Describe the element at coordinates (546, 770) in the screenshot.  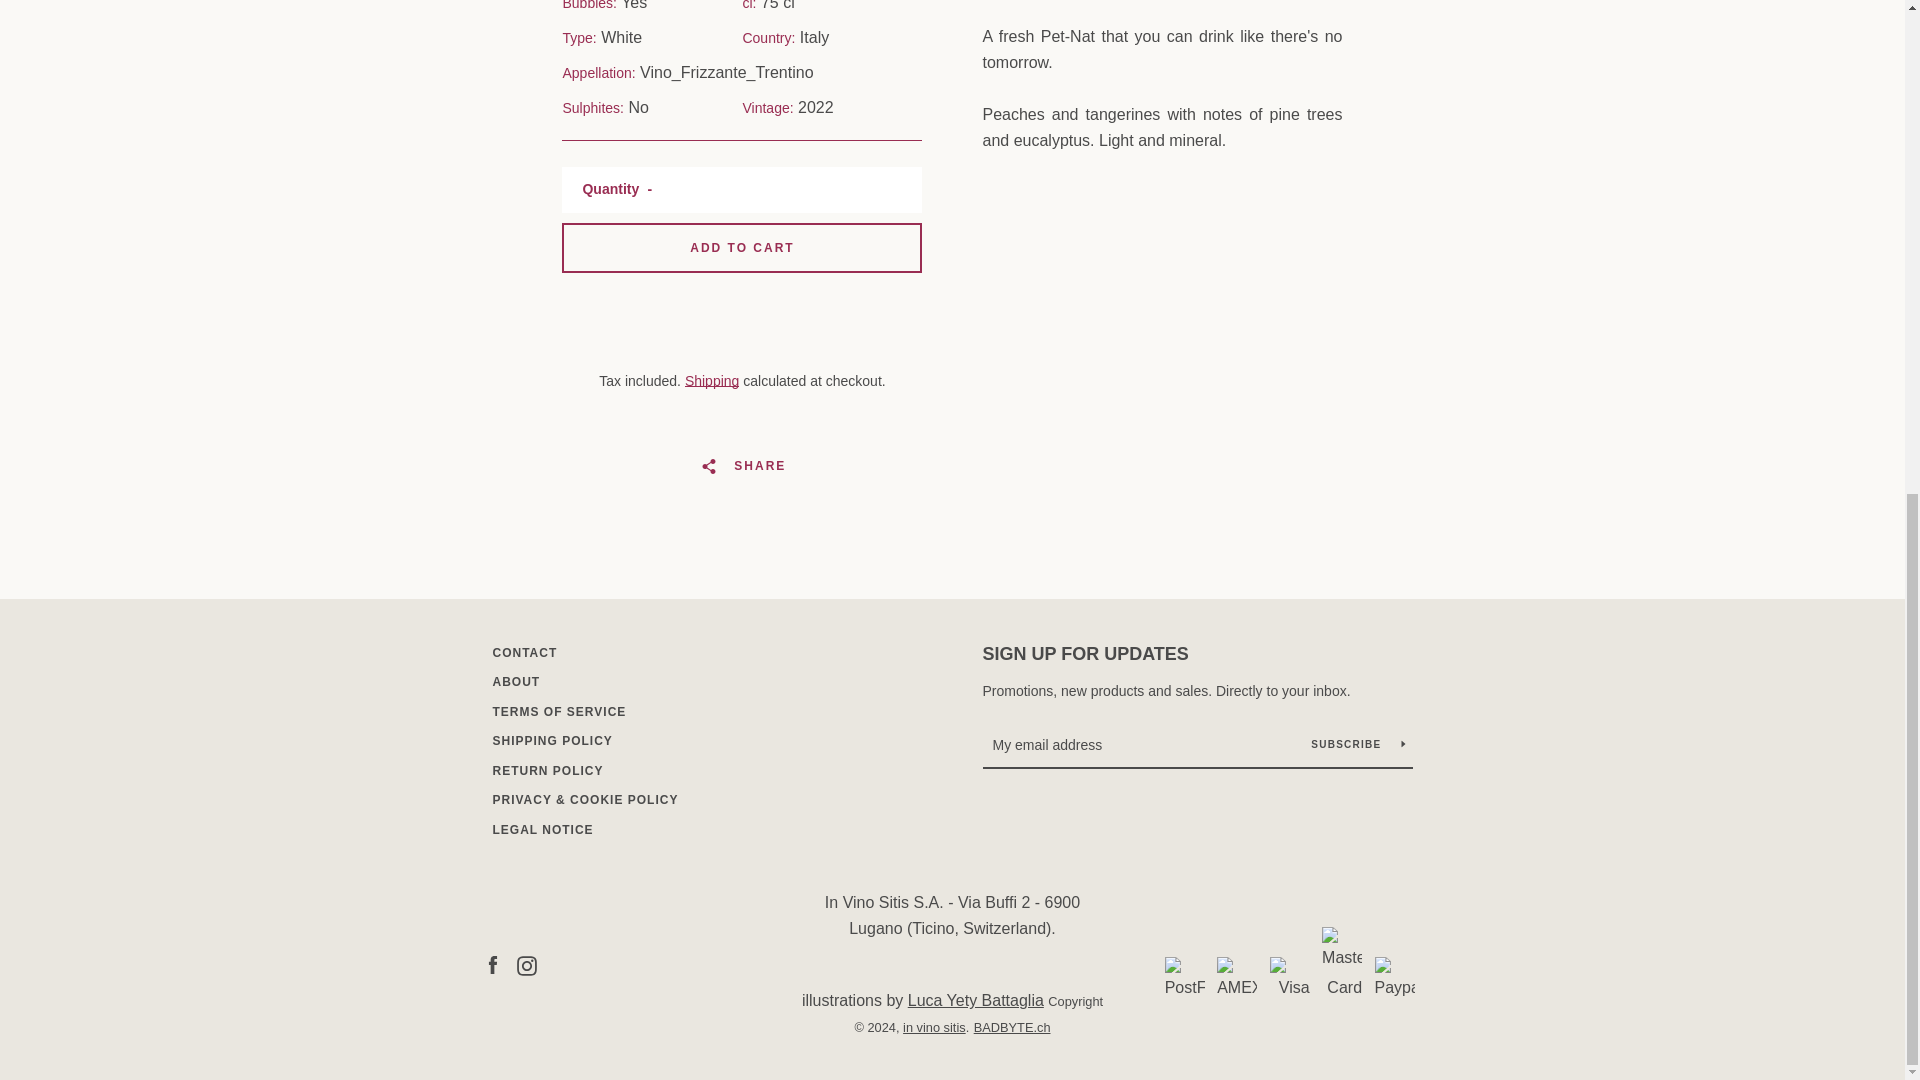
I see `RETURN POLICY` at that location.